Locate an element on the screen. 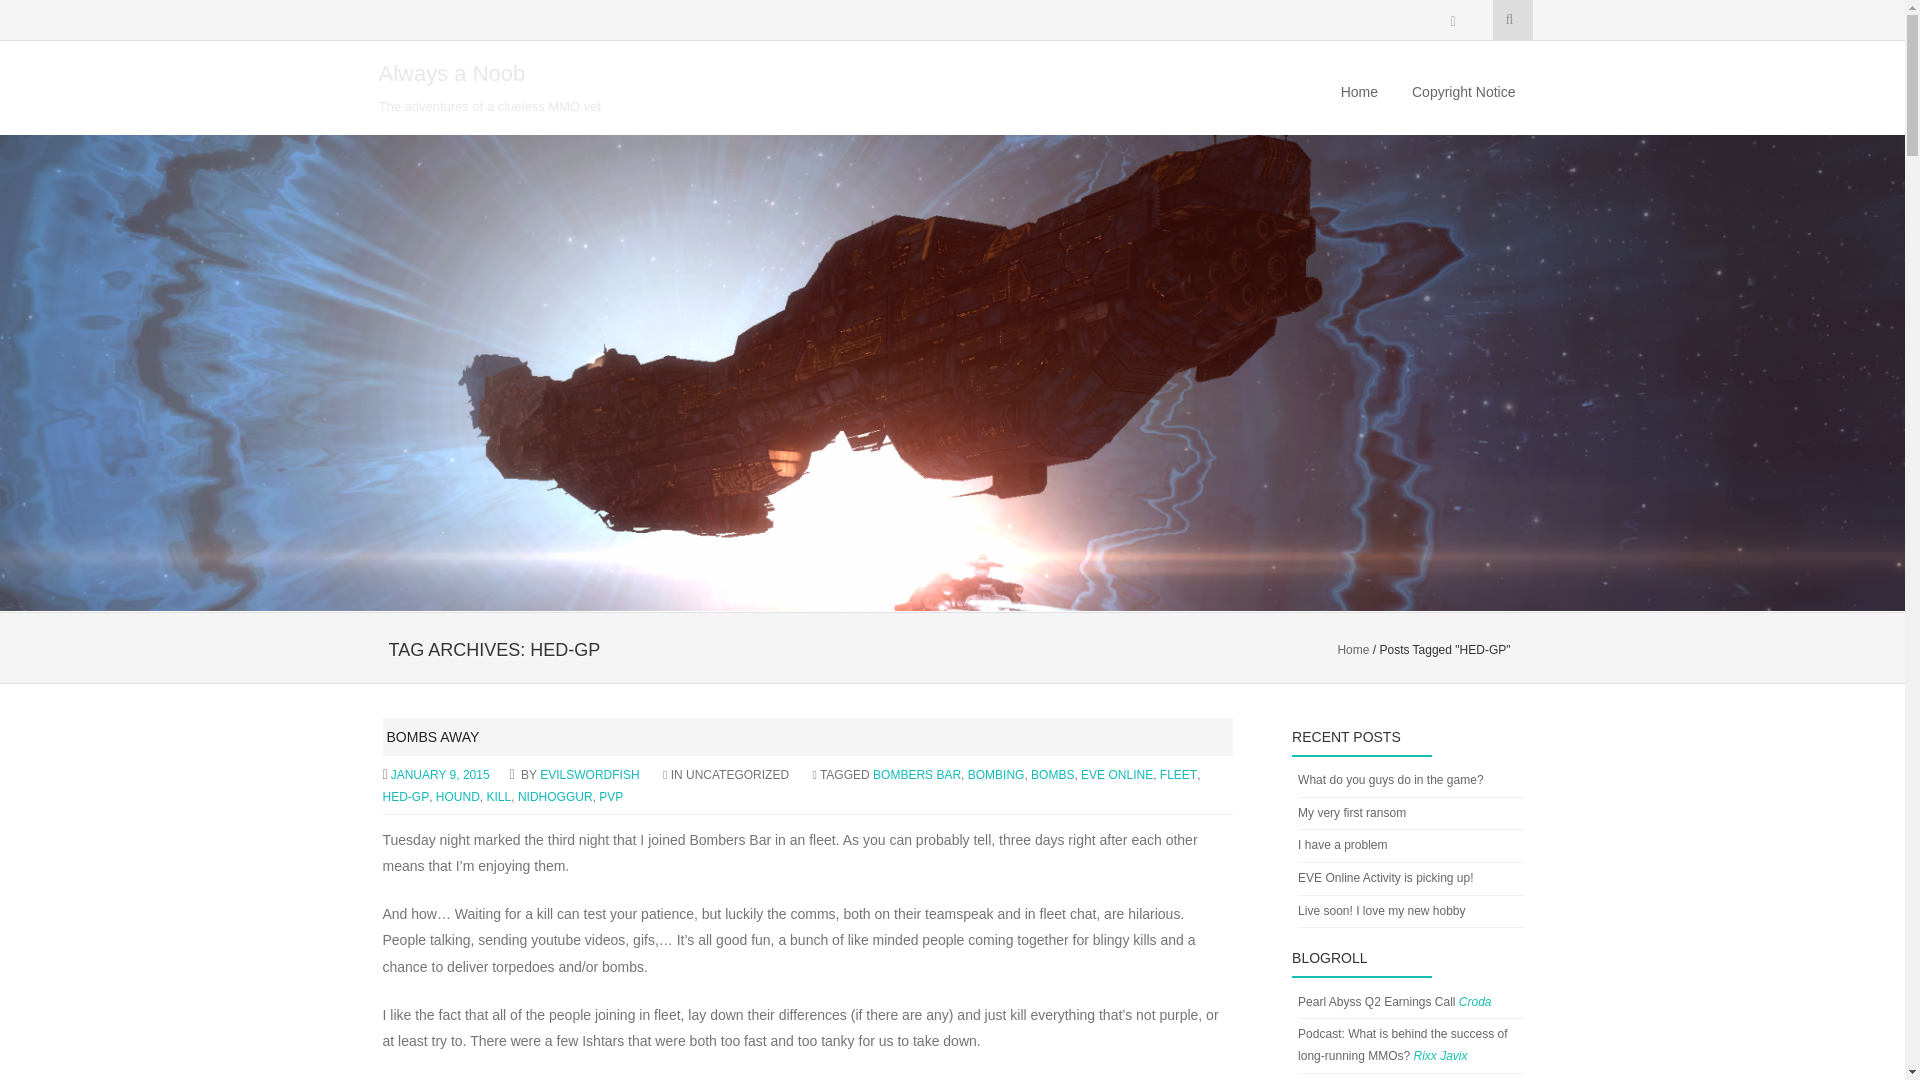 Image resolution: width=1920 pixels, height=1080 pixels. EVE ONLINE is located at coordinates (1116, 774).